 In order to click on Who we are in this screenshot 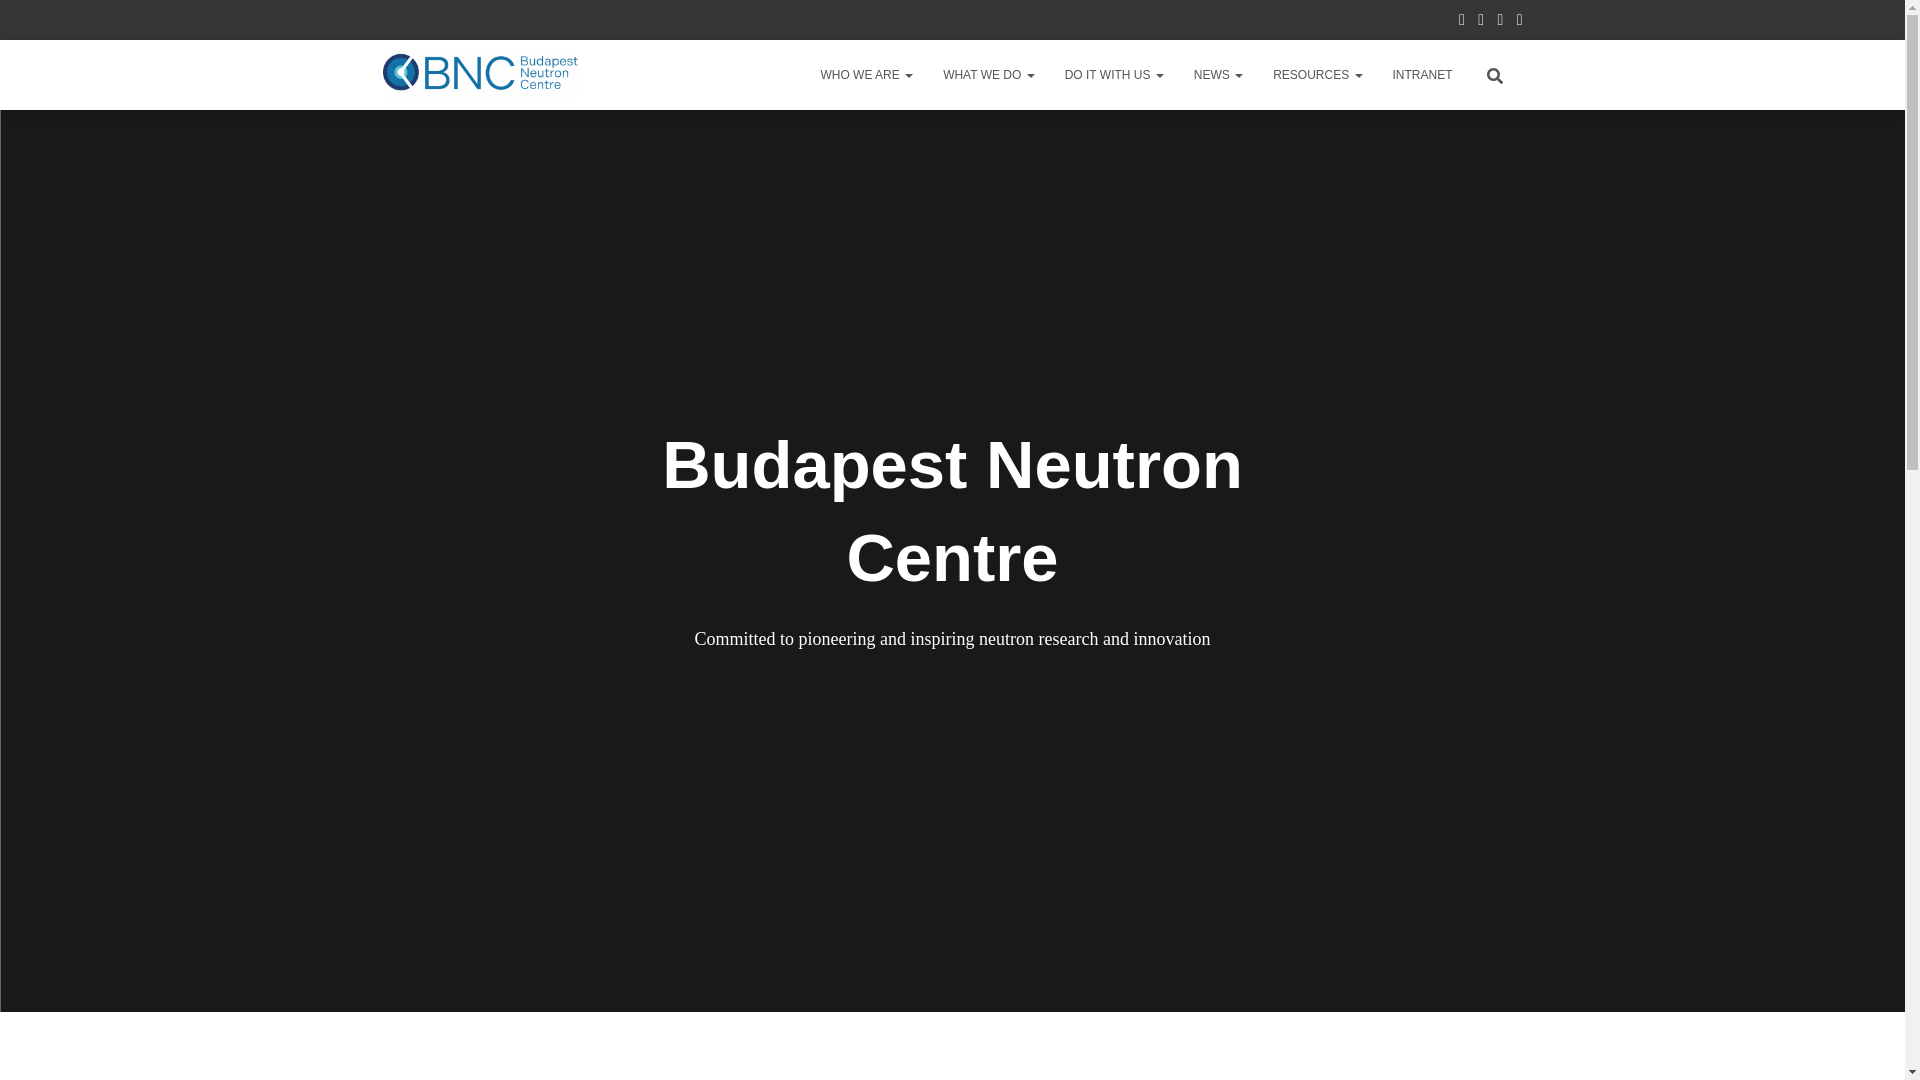, I will do `click(866, 74)`.